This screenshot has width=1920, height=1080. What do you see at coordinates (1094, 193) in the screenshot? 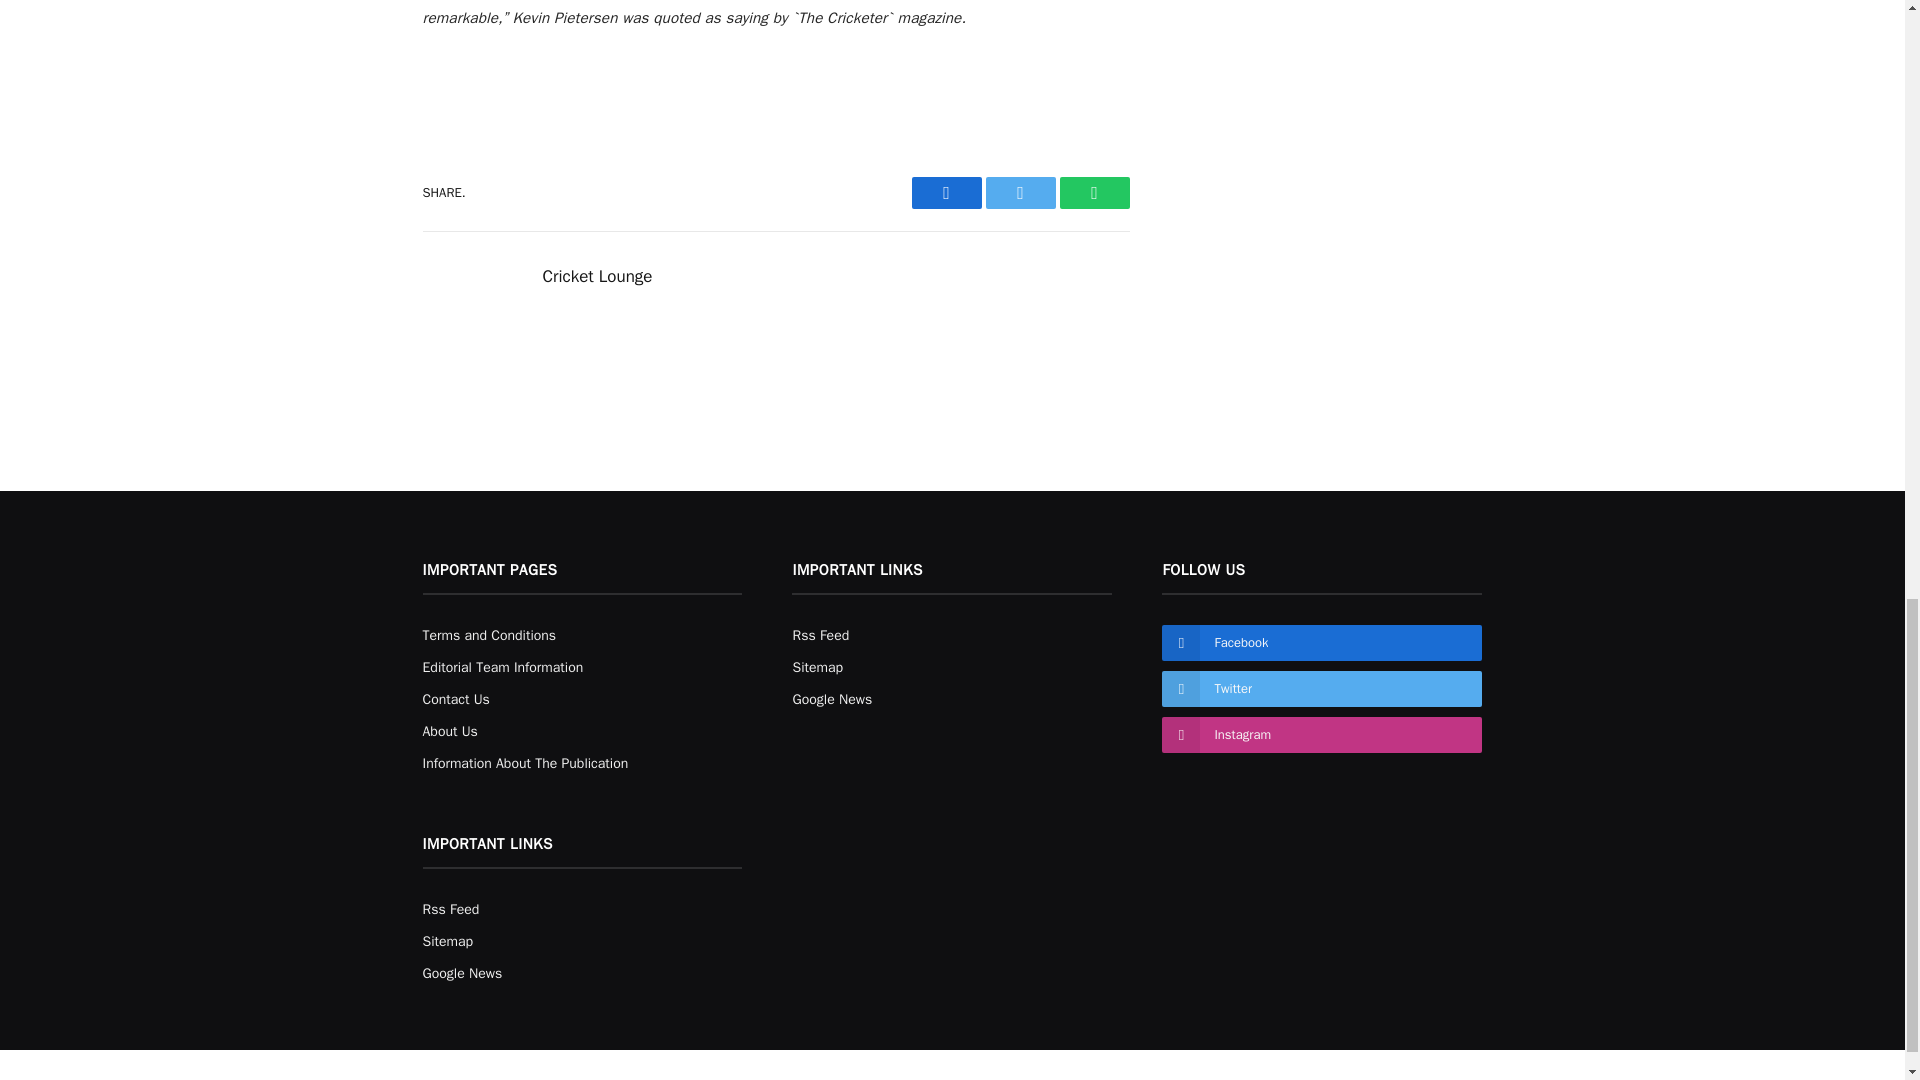
I see `WhatsApp` at bounding box center [1094, 193].